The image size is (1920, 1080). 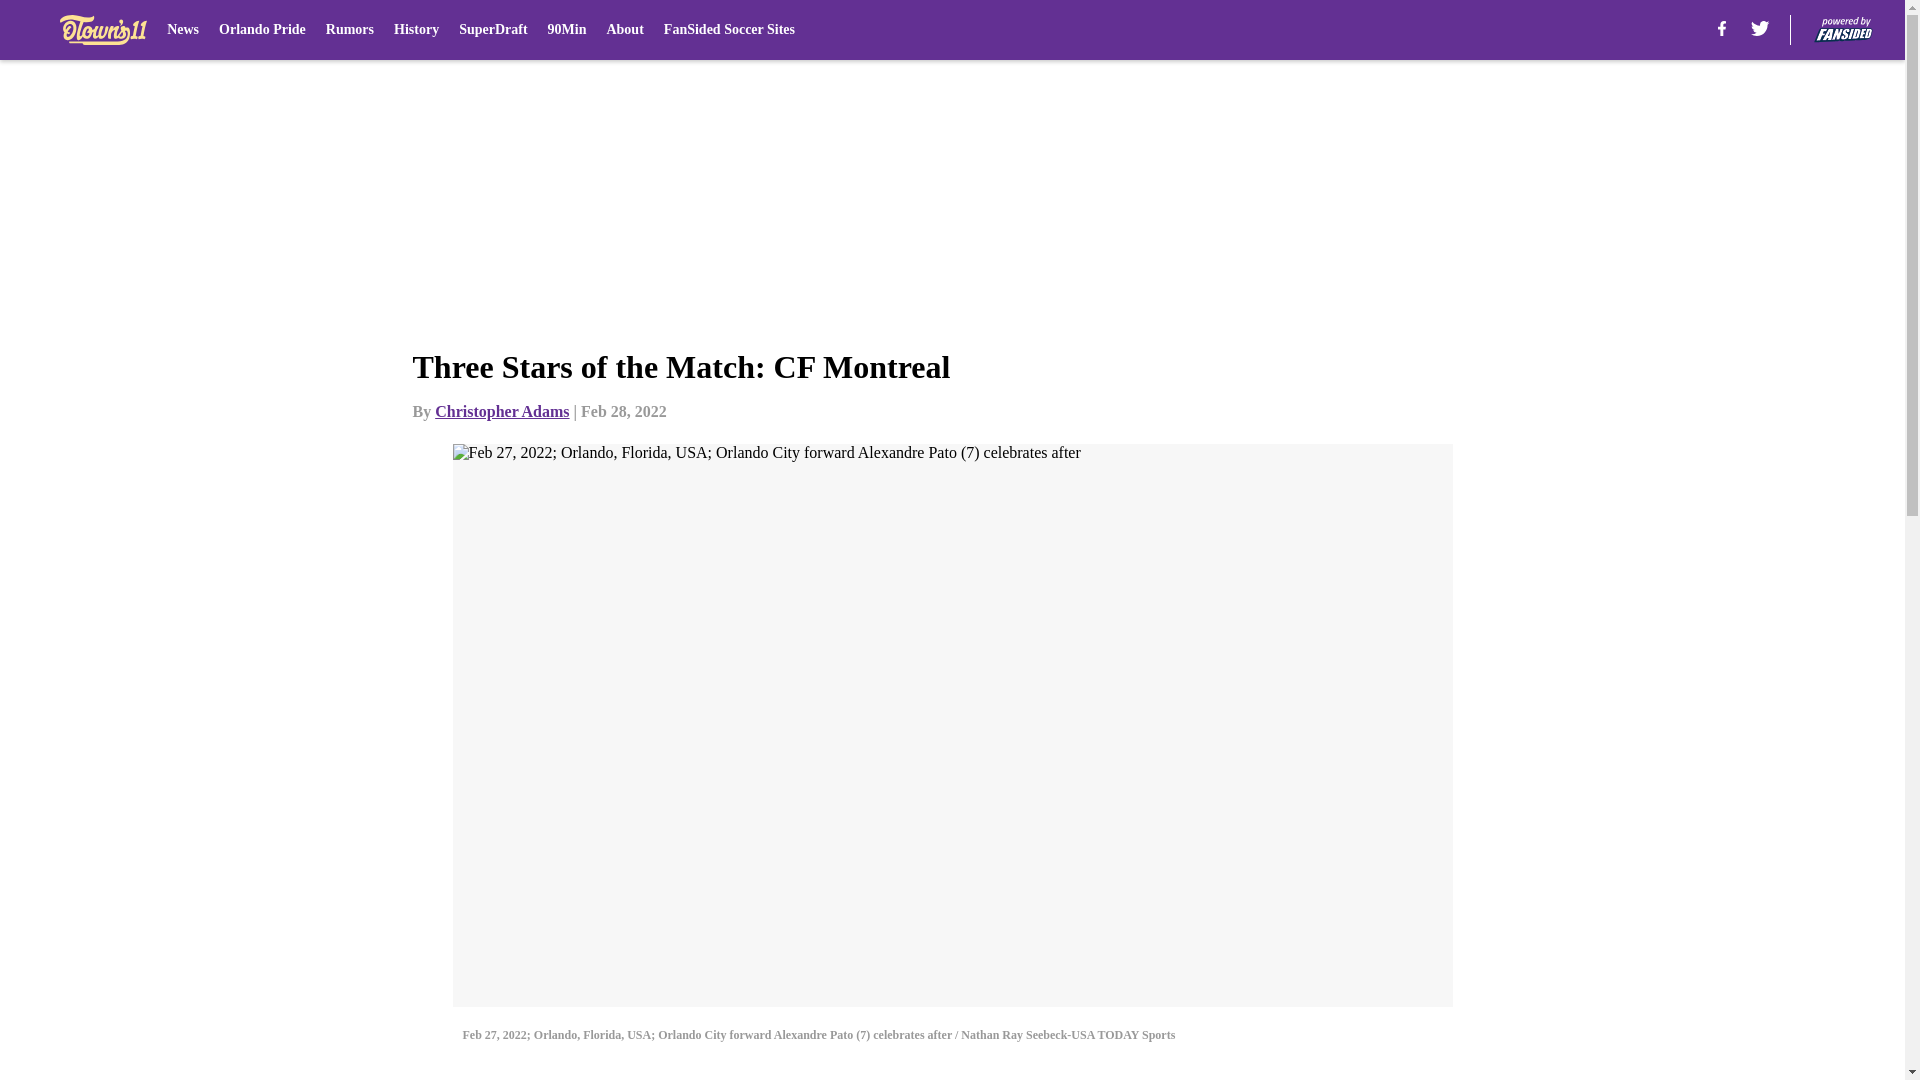 I want to click on News, so click(x=183, y=30).